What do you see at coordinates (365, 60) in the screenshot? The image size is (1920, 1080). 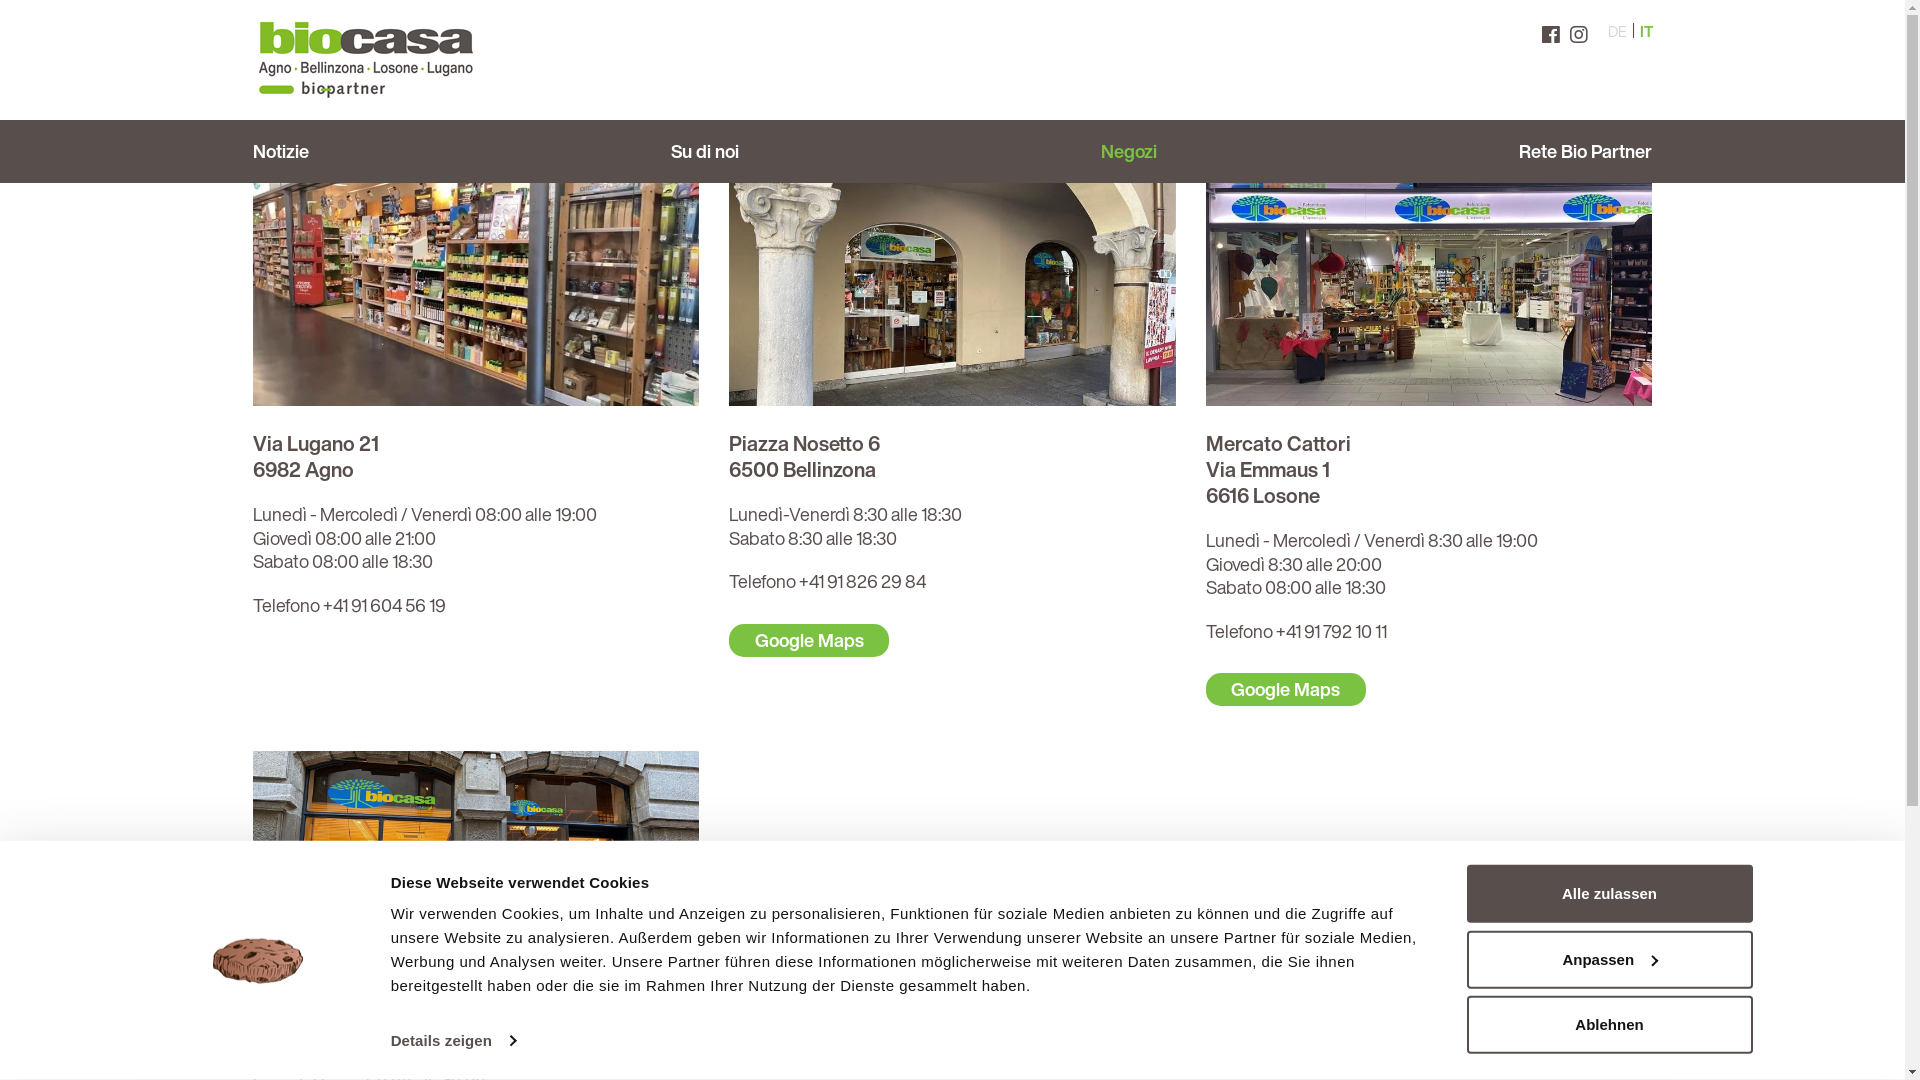 I see `Bio Casa - Ticino` at bounding box center [365, 60].